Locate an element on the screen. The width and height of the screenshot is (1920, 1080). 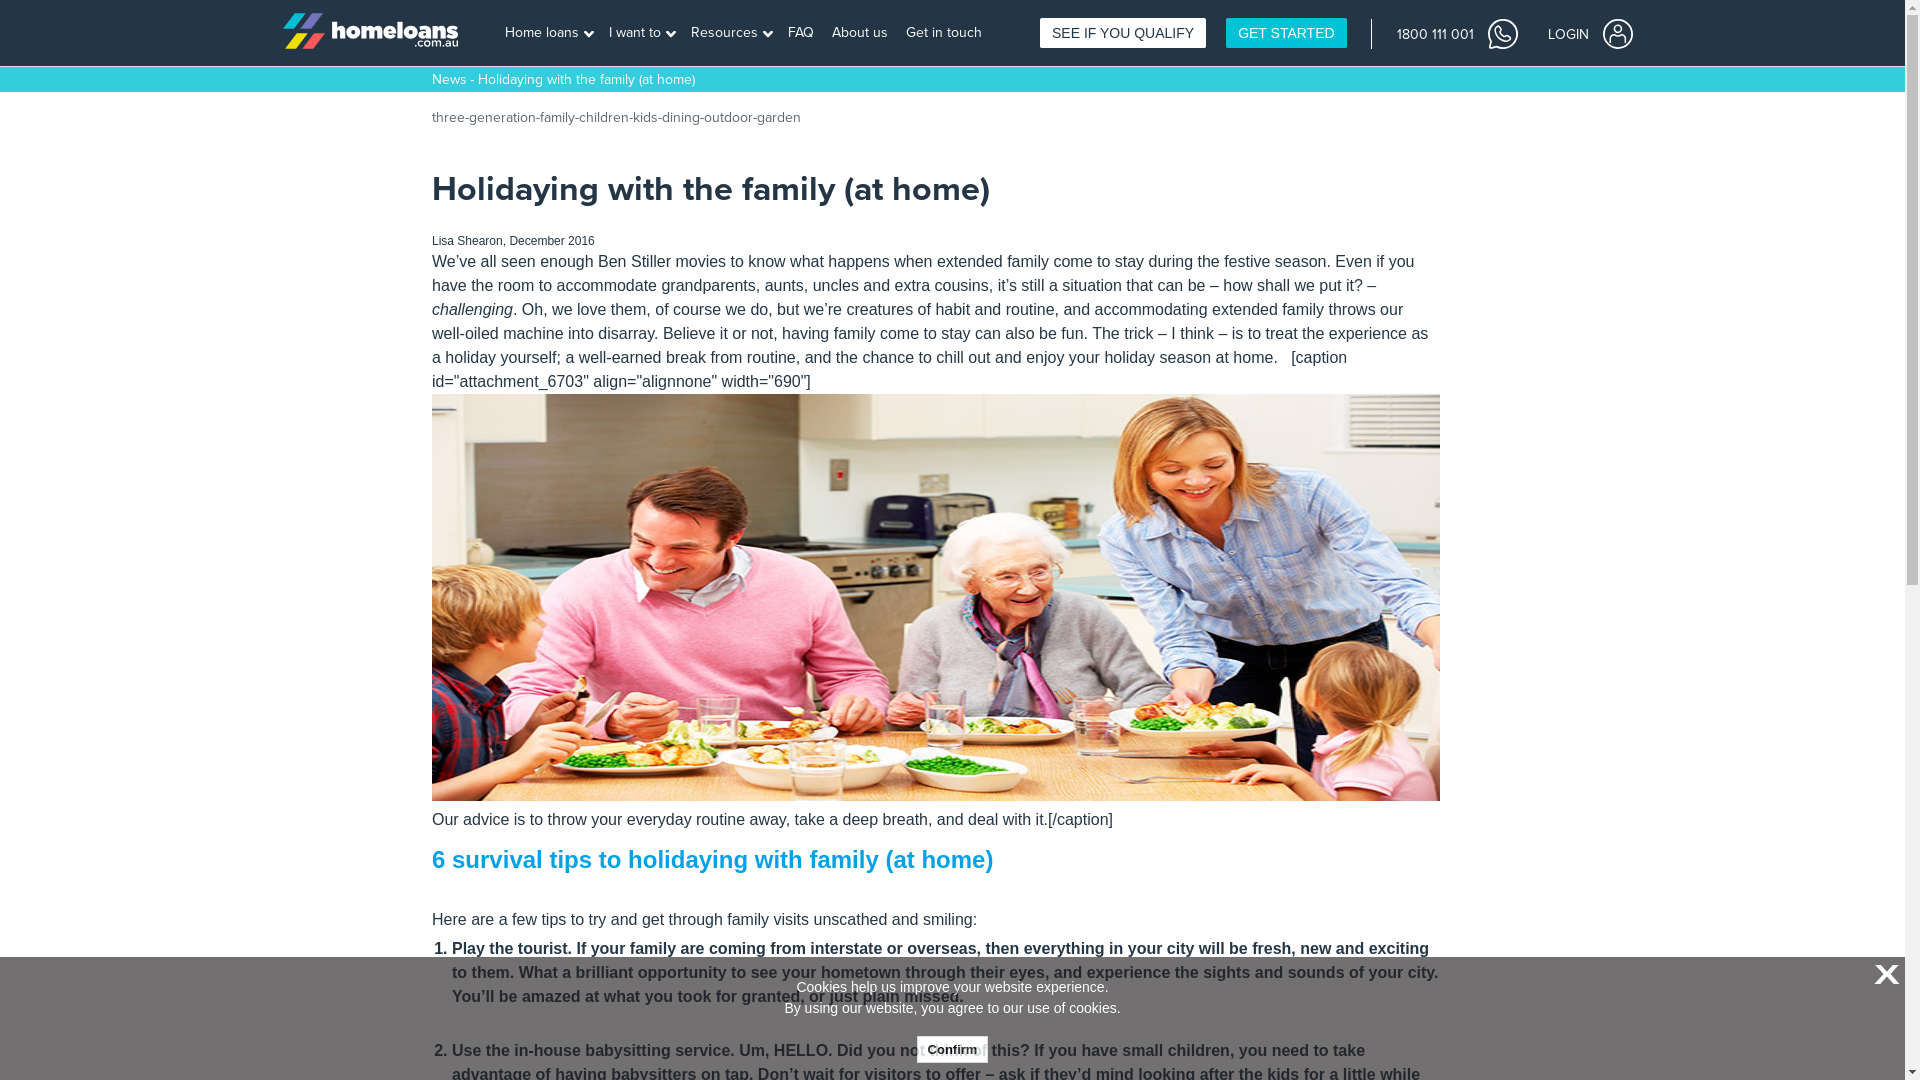
About us is located at coordinates (862, 34).